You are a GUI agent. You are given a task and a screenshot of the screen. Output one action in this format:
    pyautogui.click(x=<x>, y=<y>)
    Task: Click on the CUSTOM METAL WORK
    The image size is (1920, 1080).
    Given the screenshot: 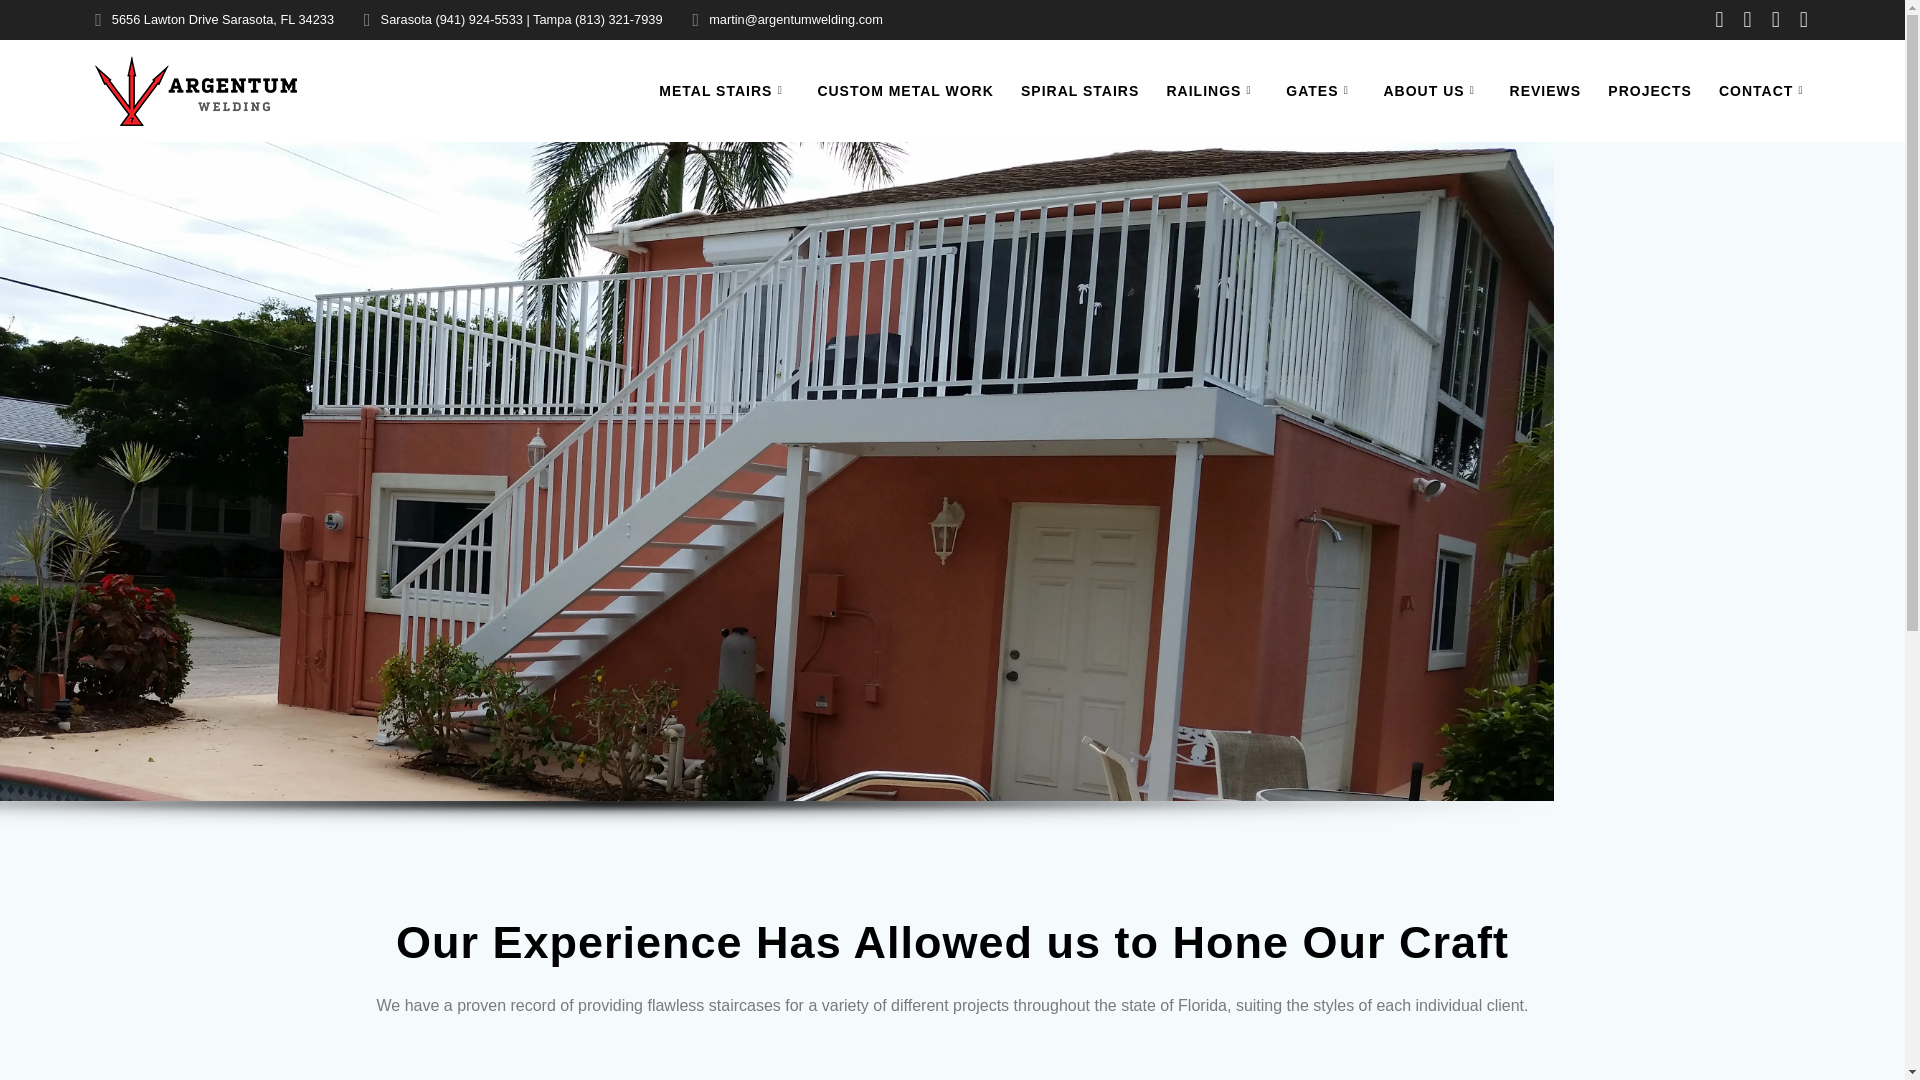 What is the action you would take?
    pyautogui.click(x=904, y=90)
    